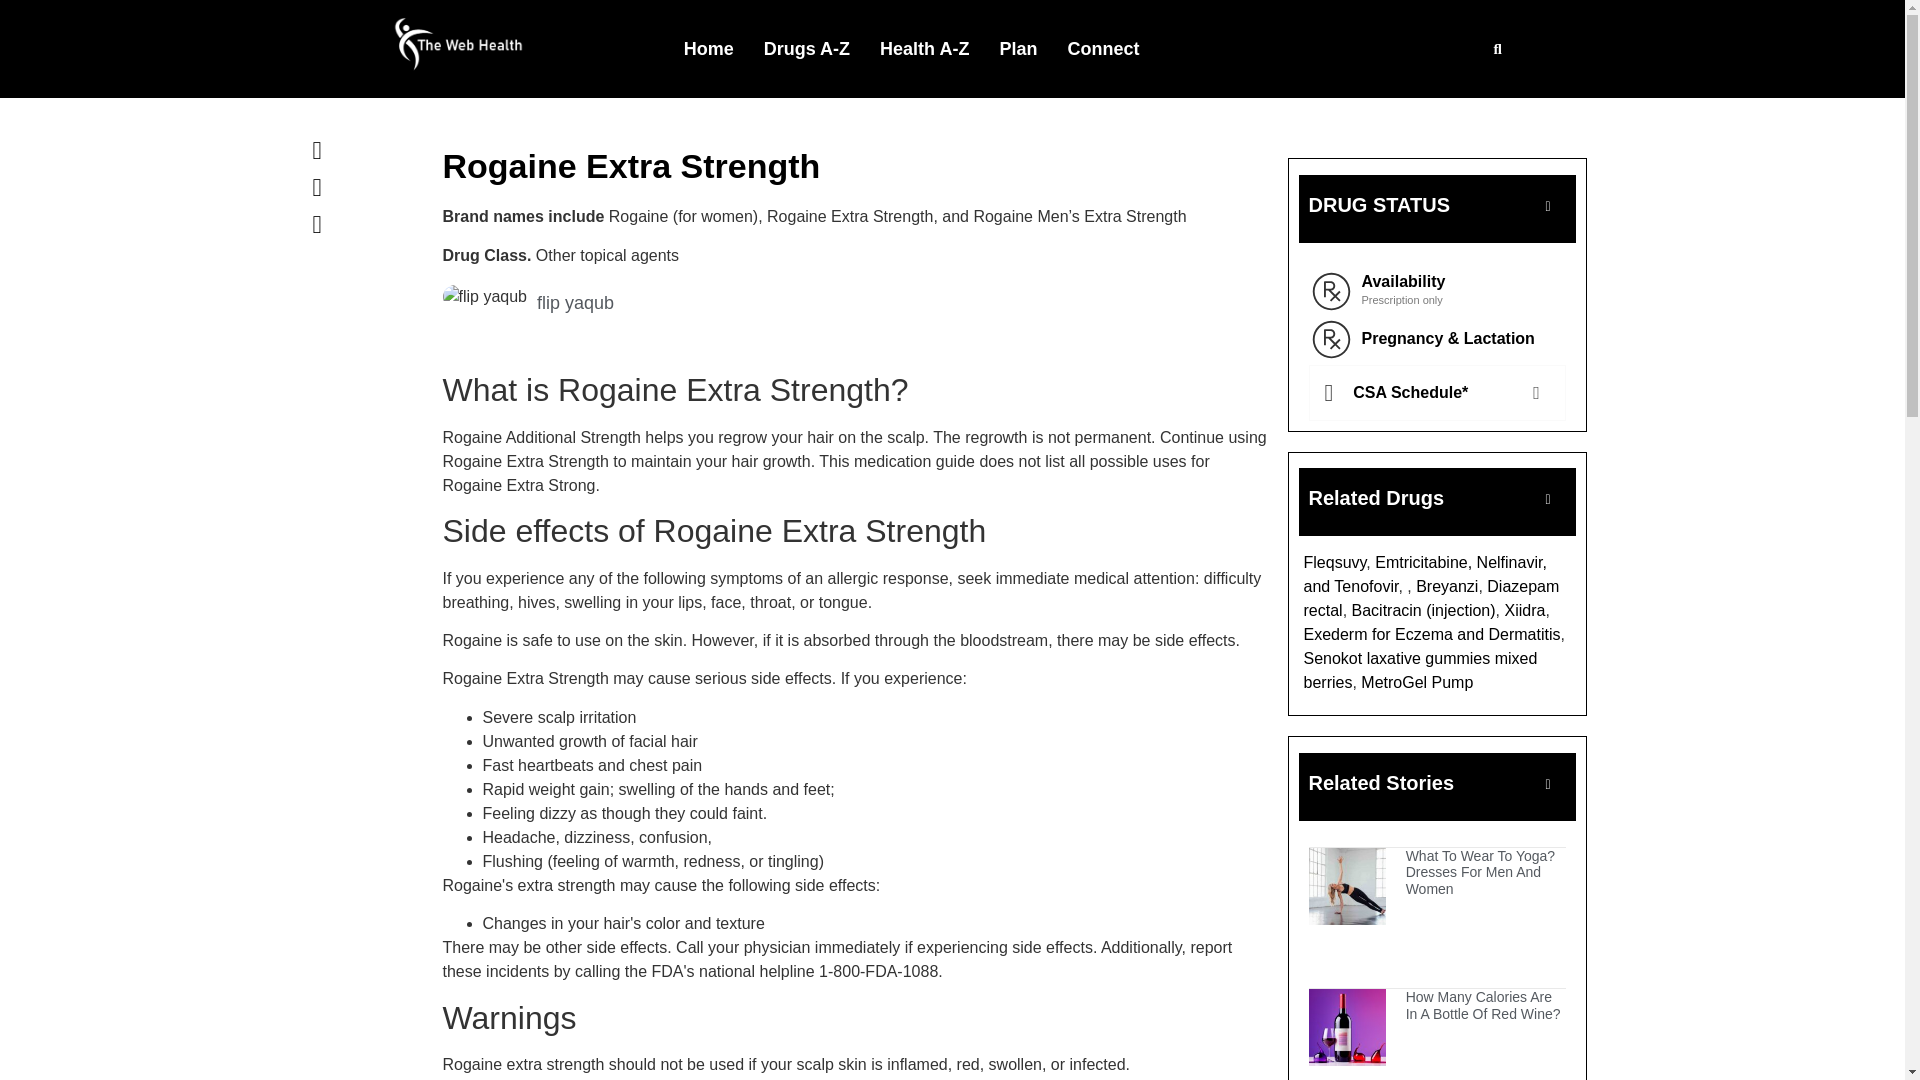 The image size is (1920, 1080). I want to click on How Many Calories Are In A Bottle Of Red Wine?, so click(1482, 1005).